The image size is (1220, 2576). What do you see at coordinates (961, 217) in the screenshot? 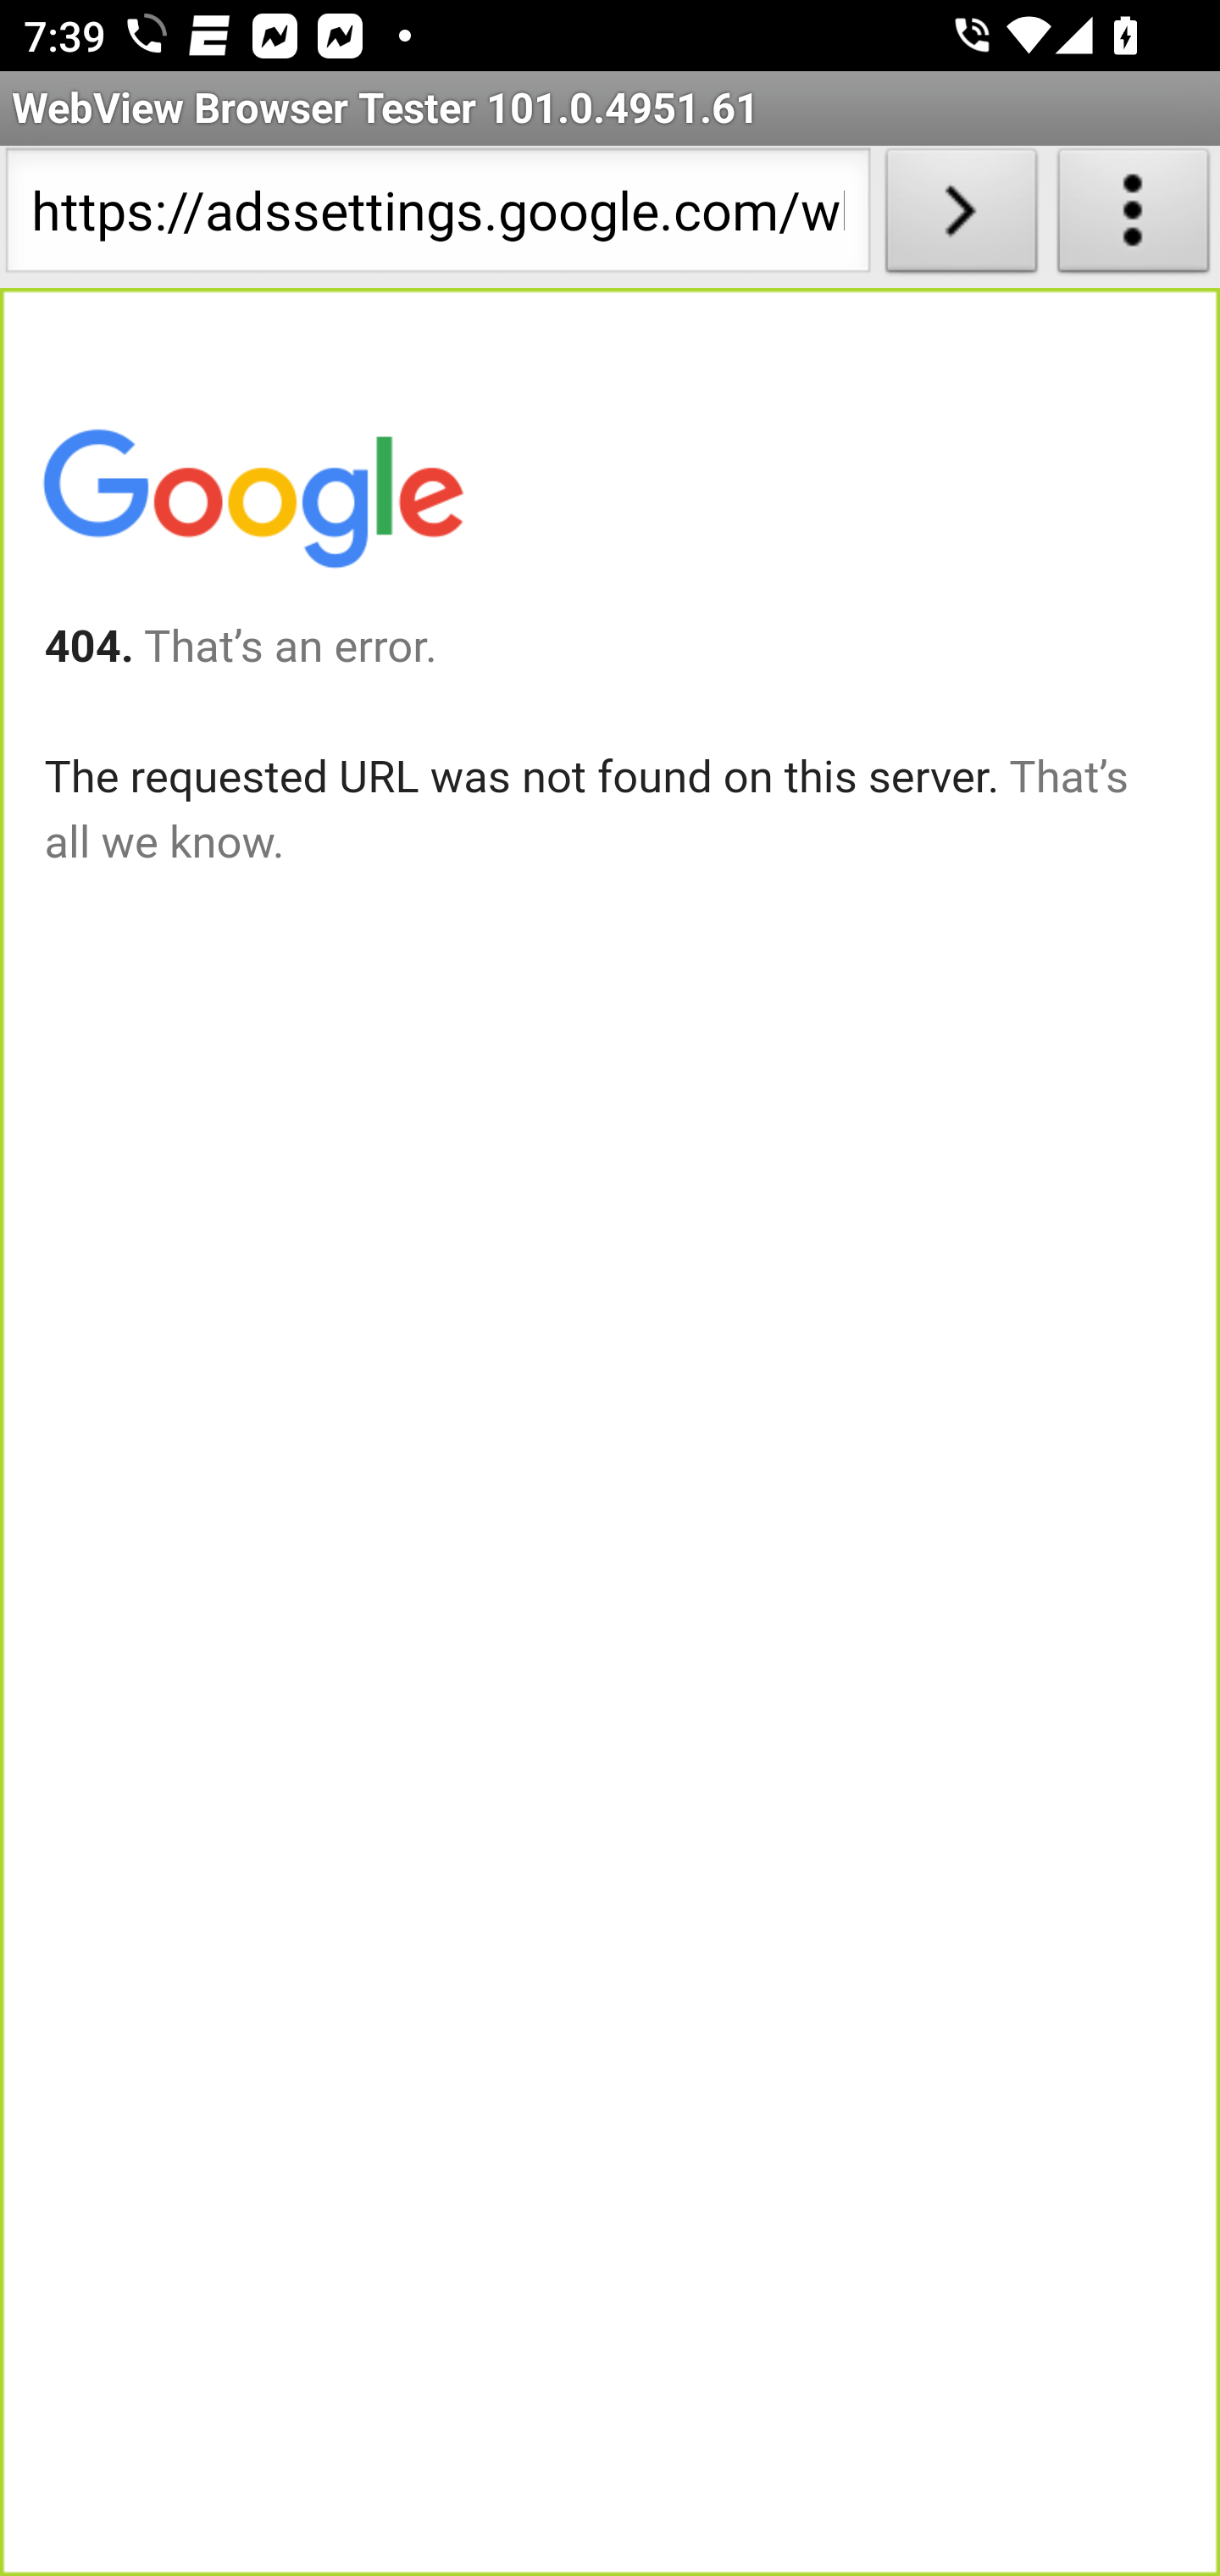
I see `Load URL` at bounding box center [961, 217].